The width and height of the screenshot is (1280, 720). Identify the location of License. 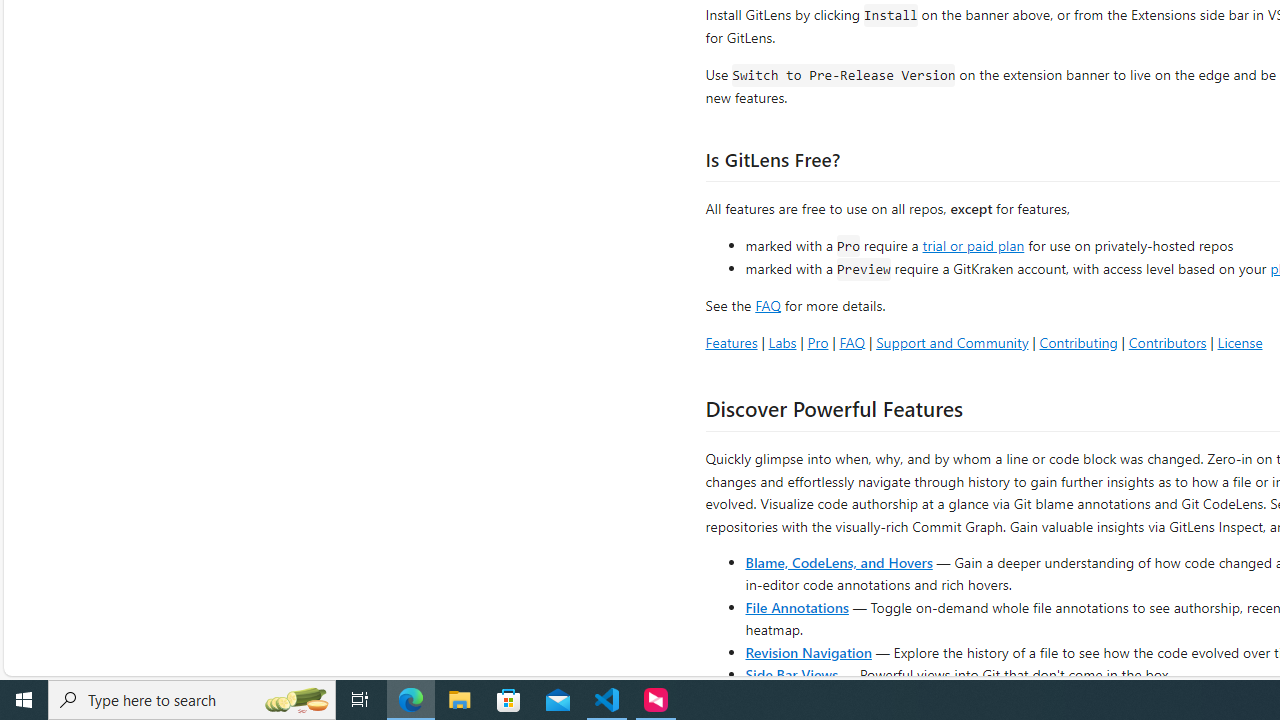
(1240, 342).